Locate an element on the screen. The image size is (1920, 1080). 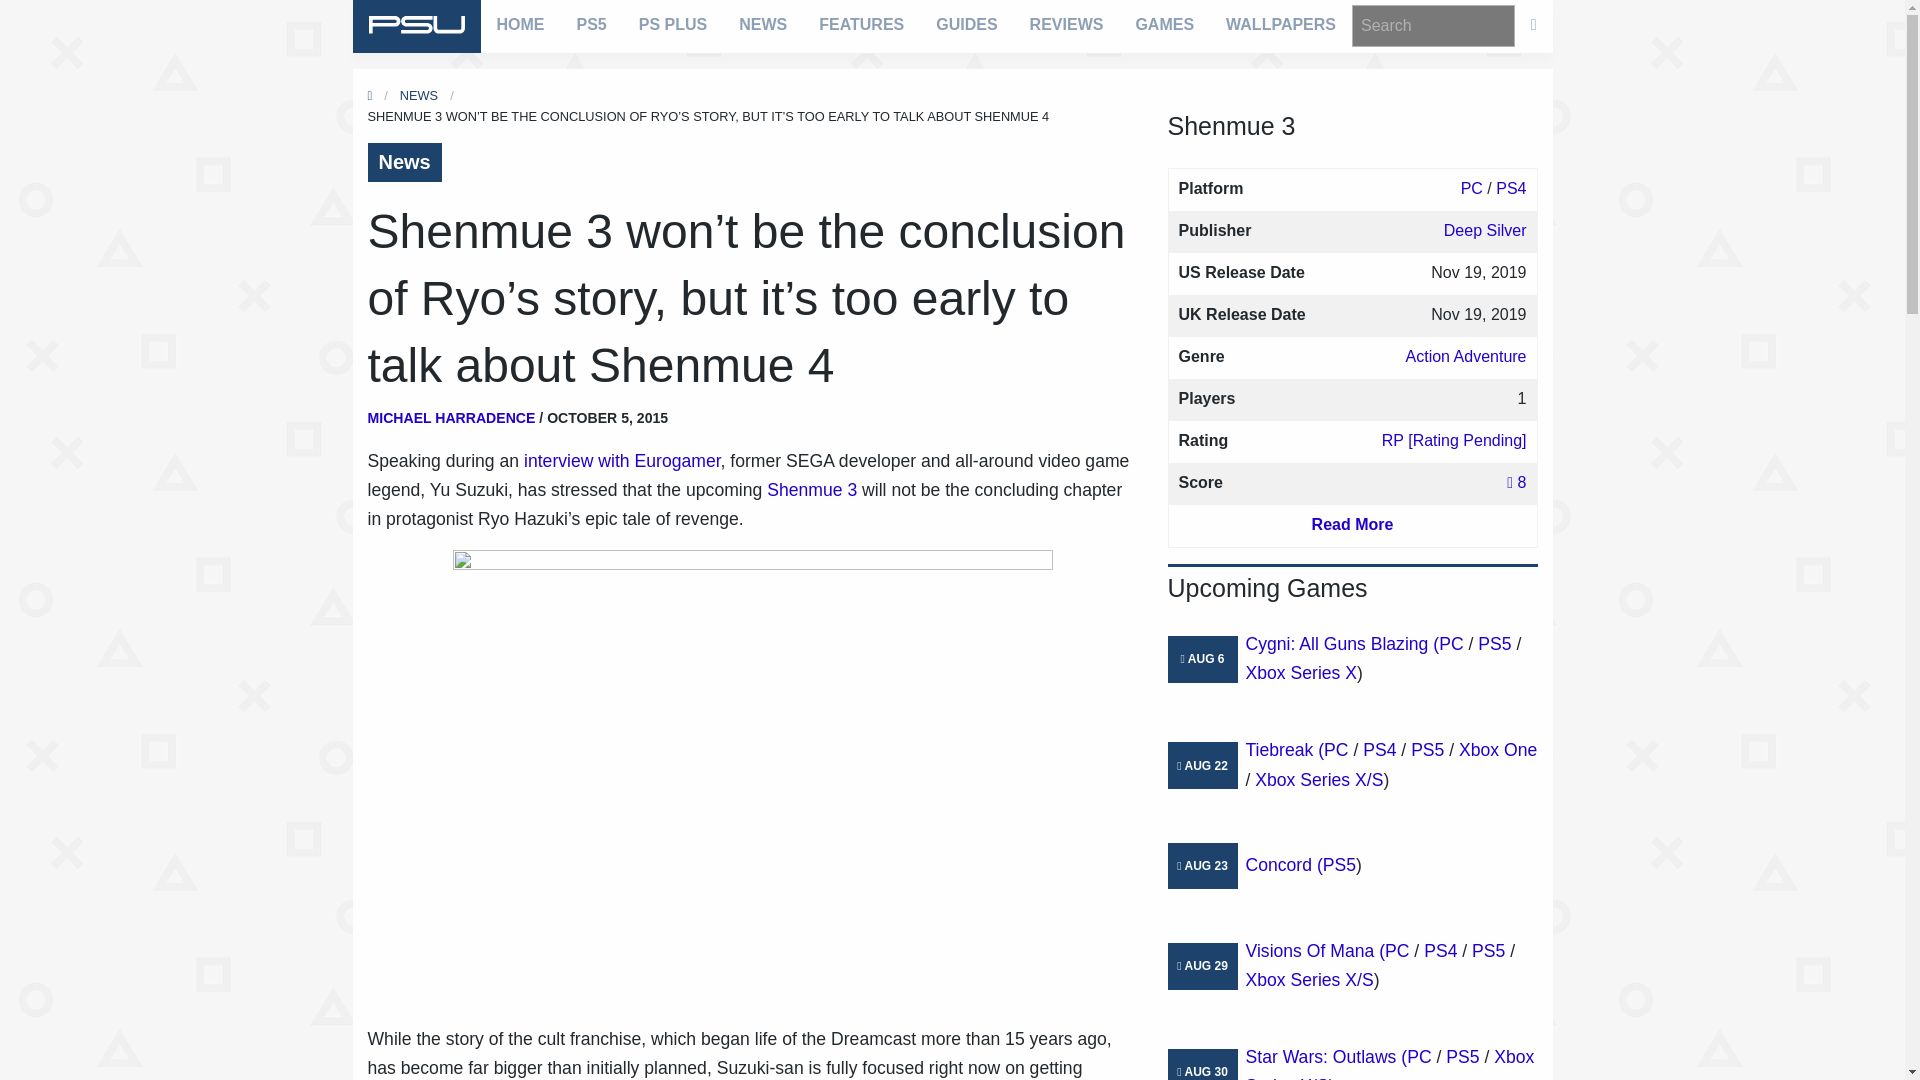
MICHAEL HARRADENCE is located at coordinates (452, 418).